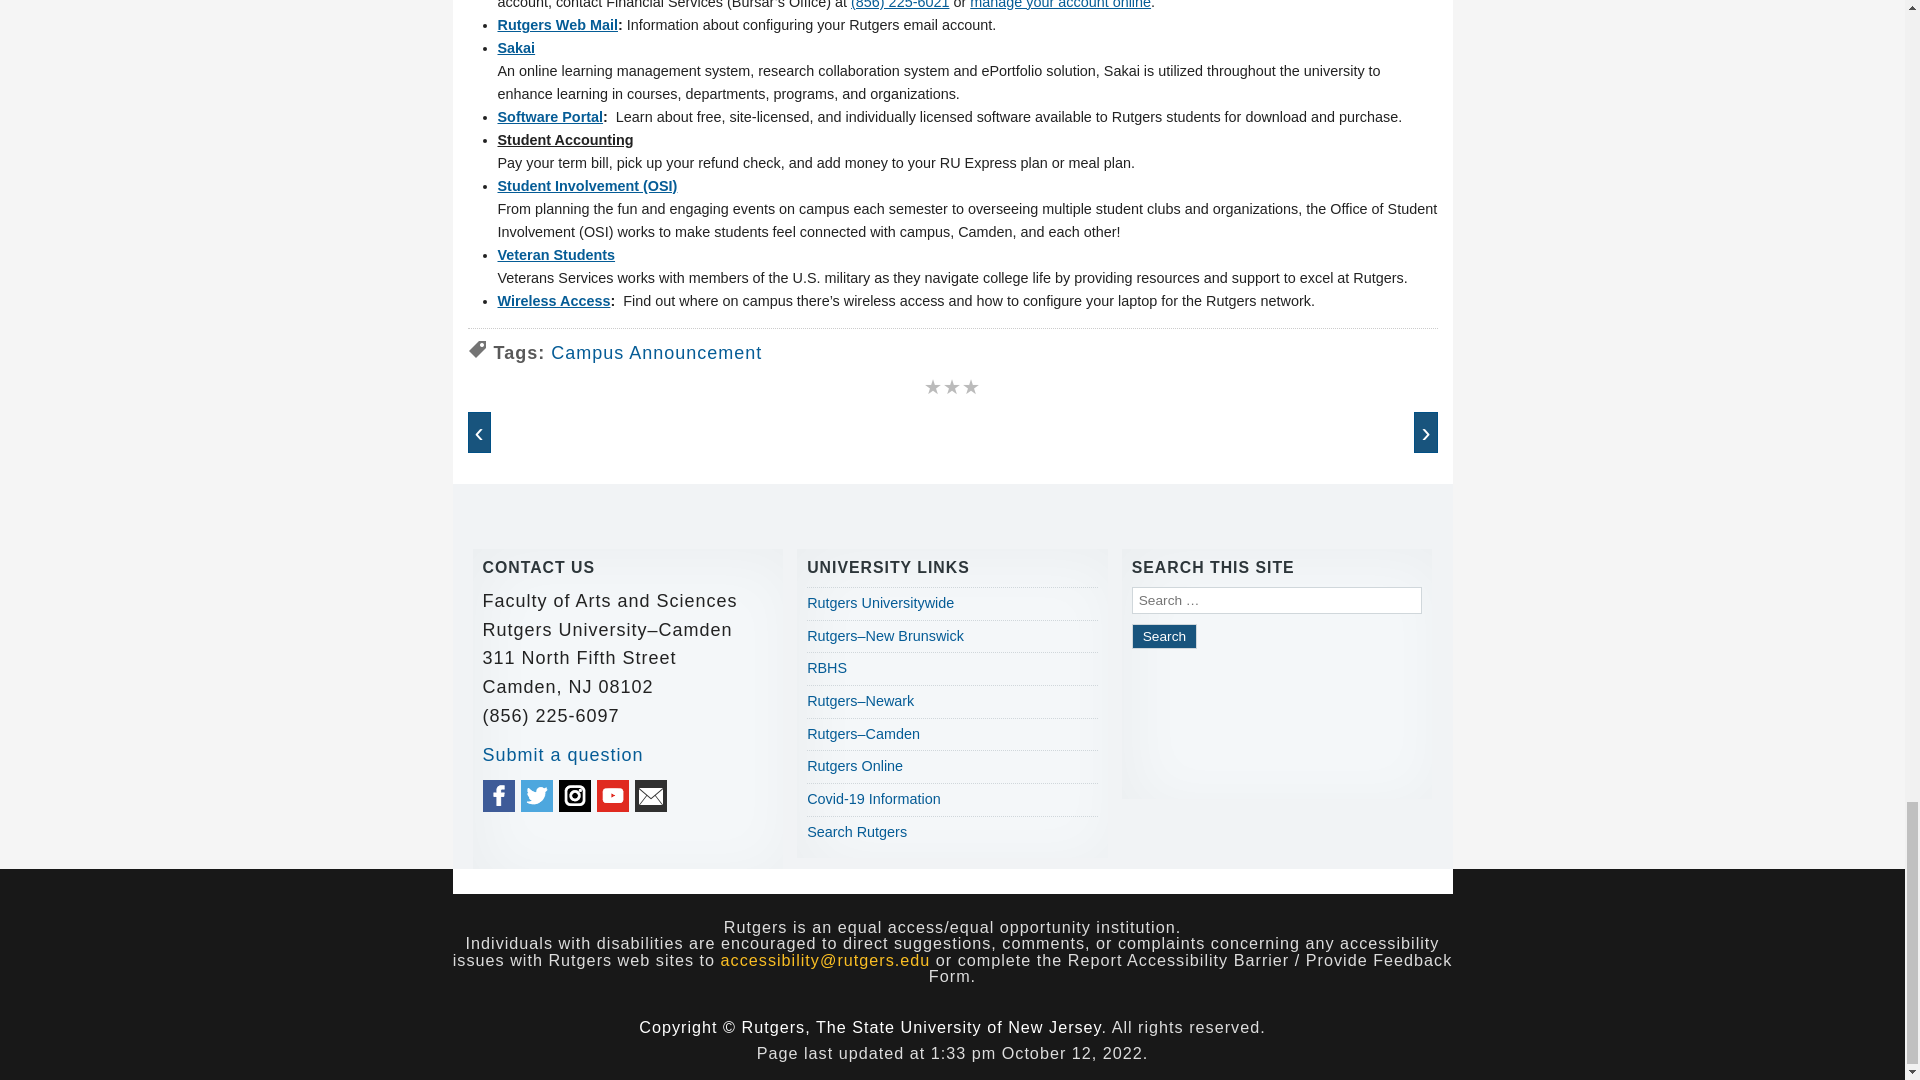 This screenshot has width=1920, height=1080. I want to click on Search, so click(1164, 636).